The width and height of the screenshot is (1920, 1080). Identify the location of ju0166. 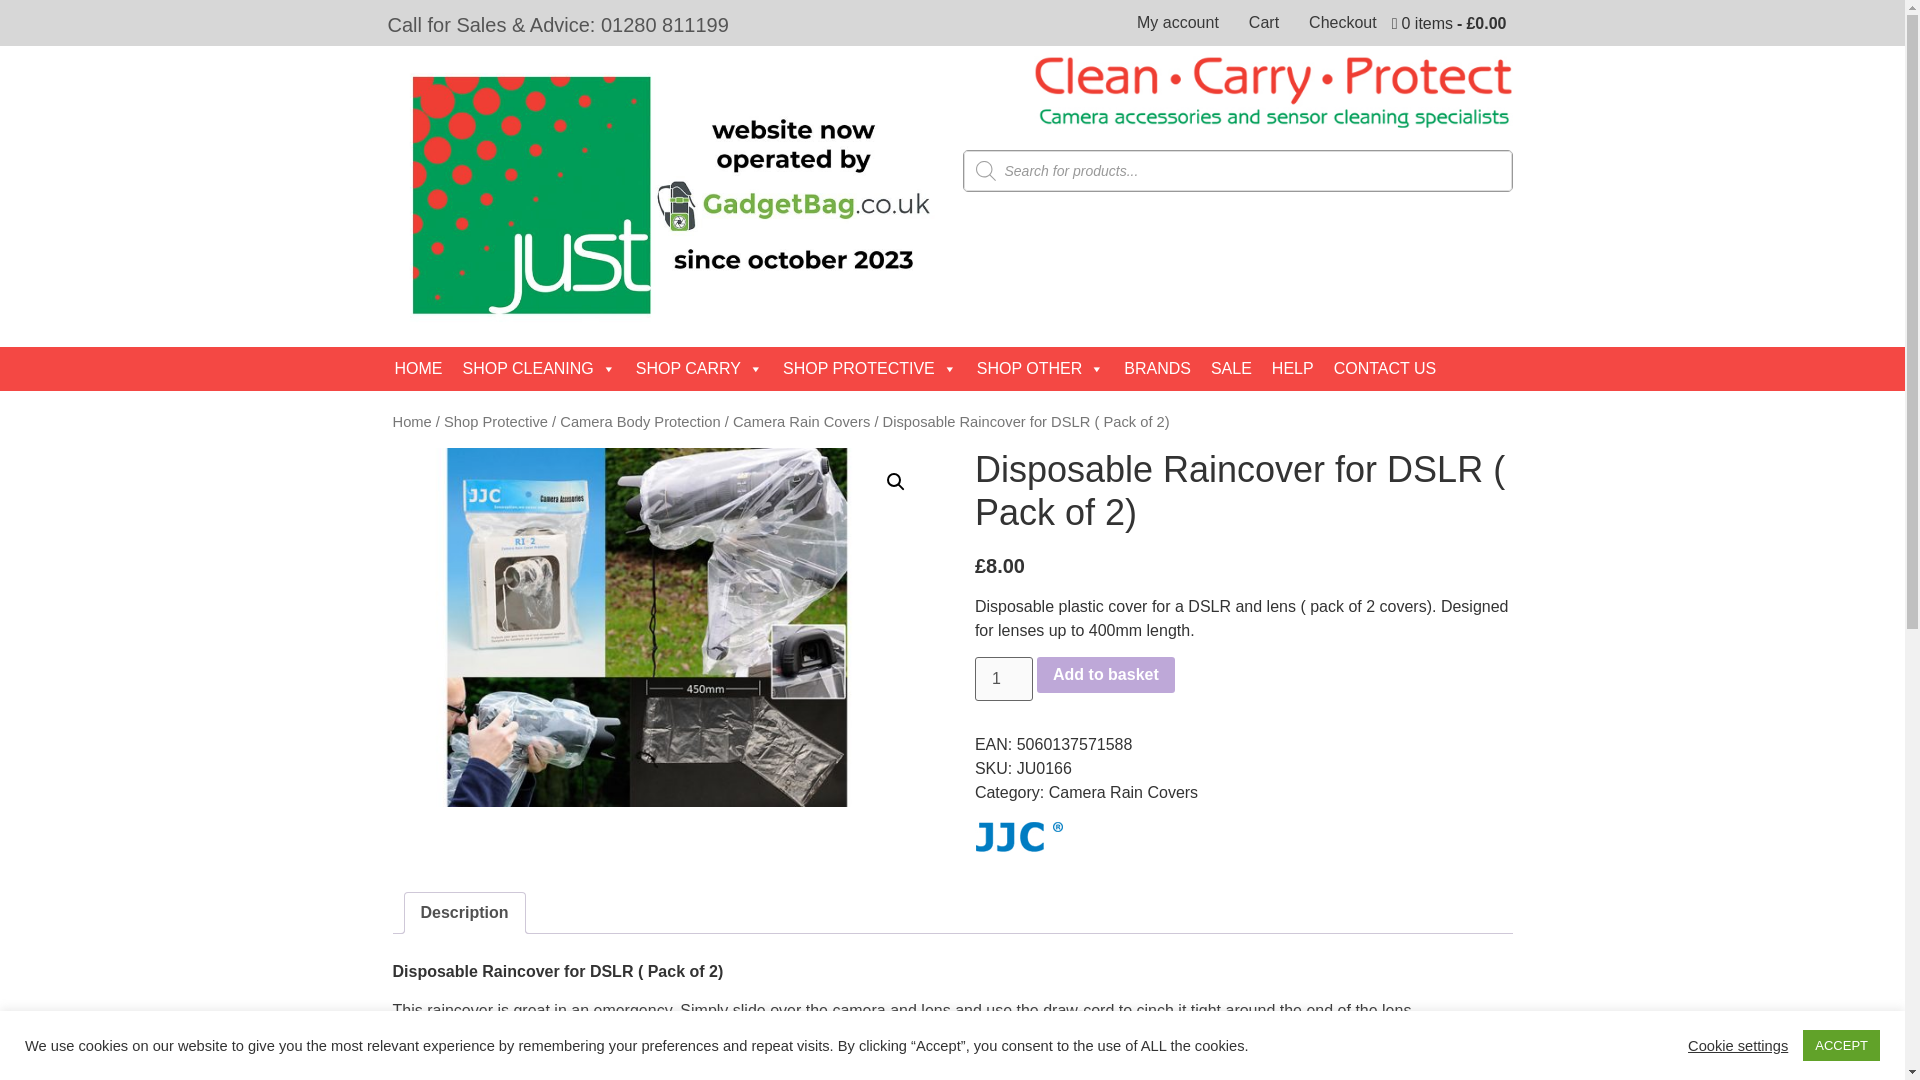
(660, 626).